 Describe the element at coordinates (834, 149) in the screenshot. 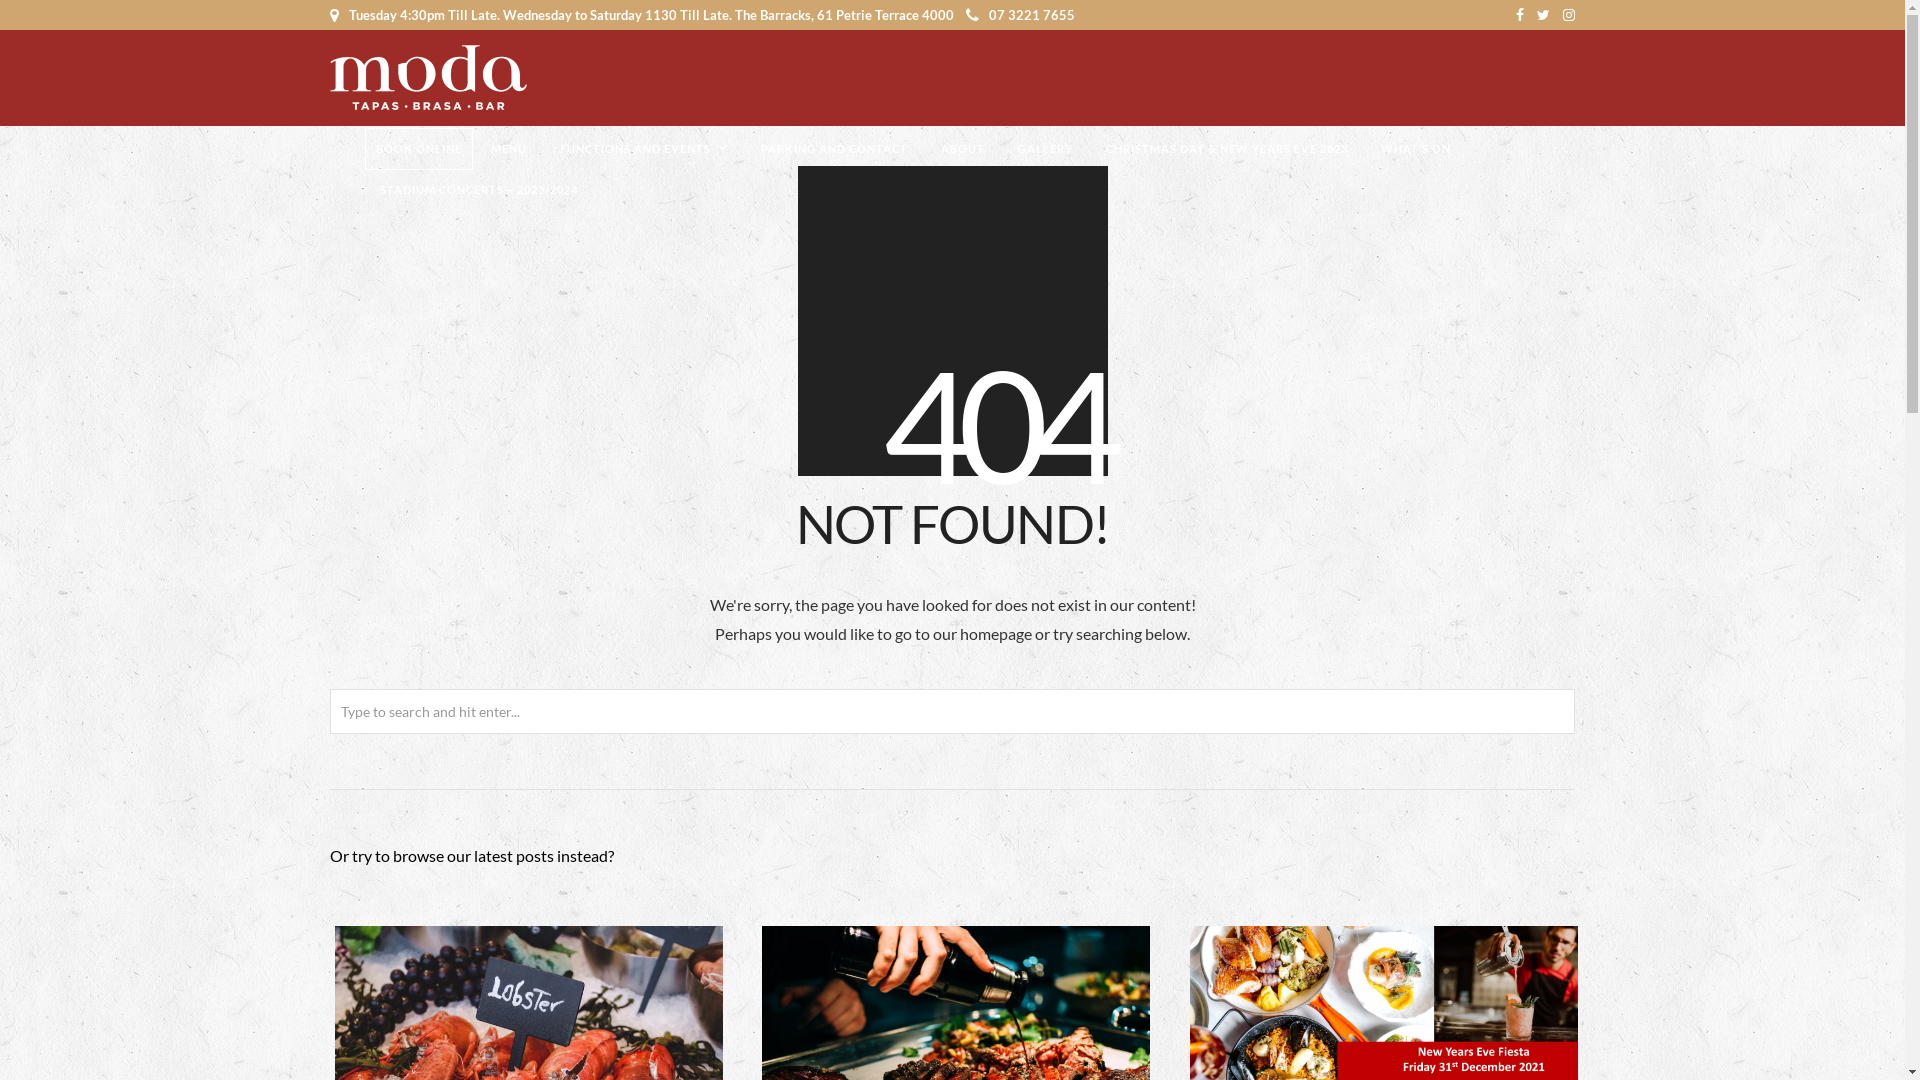

I see `PARKING AND CONTACT` at that location.